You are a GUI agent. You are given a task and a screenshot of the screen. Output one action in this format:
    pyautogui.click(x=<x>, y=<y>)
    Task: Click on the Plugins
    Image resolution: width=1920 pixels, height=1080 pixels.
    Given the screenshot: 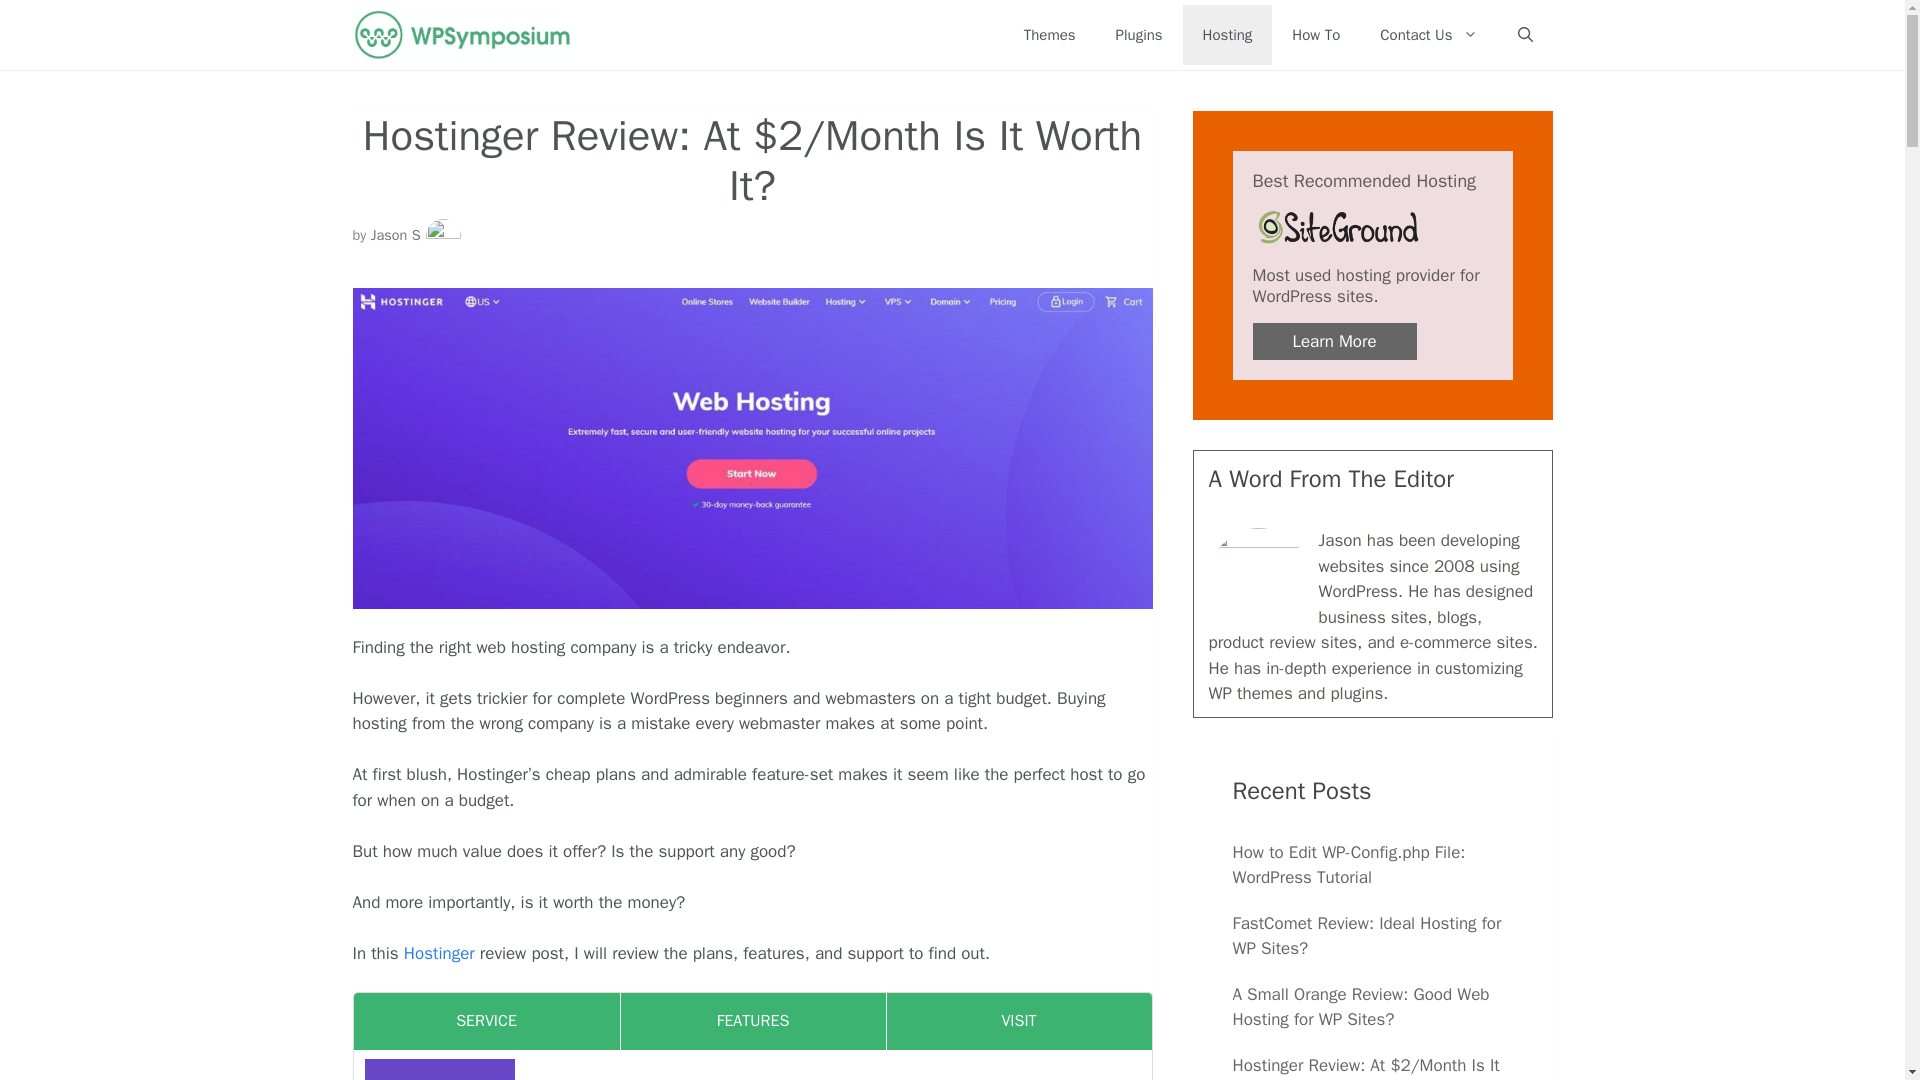 What is the action you would take?
    pyautogui.click(x=1139, y=34)
    